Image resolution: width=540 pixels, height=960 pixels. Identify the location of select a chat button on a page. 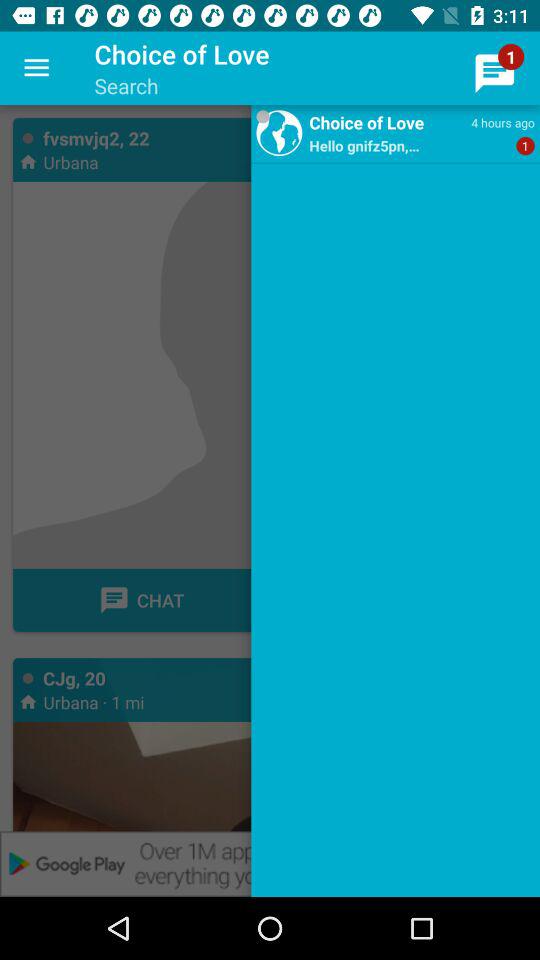
(141, 600).